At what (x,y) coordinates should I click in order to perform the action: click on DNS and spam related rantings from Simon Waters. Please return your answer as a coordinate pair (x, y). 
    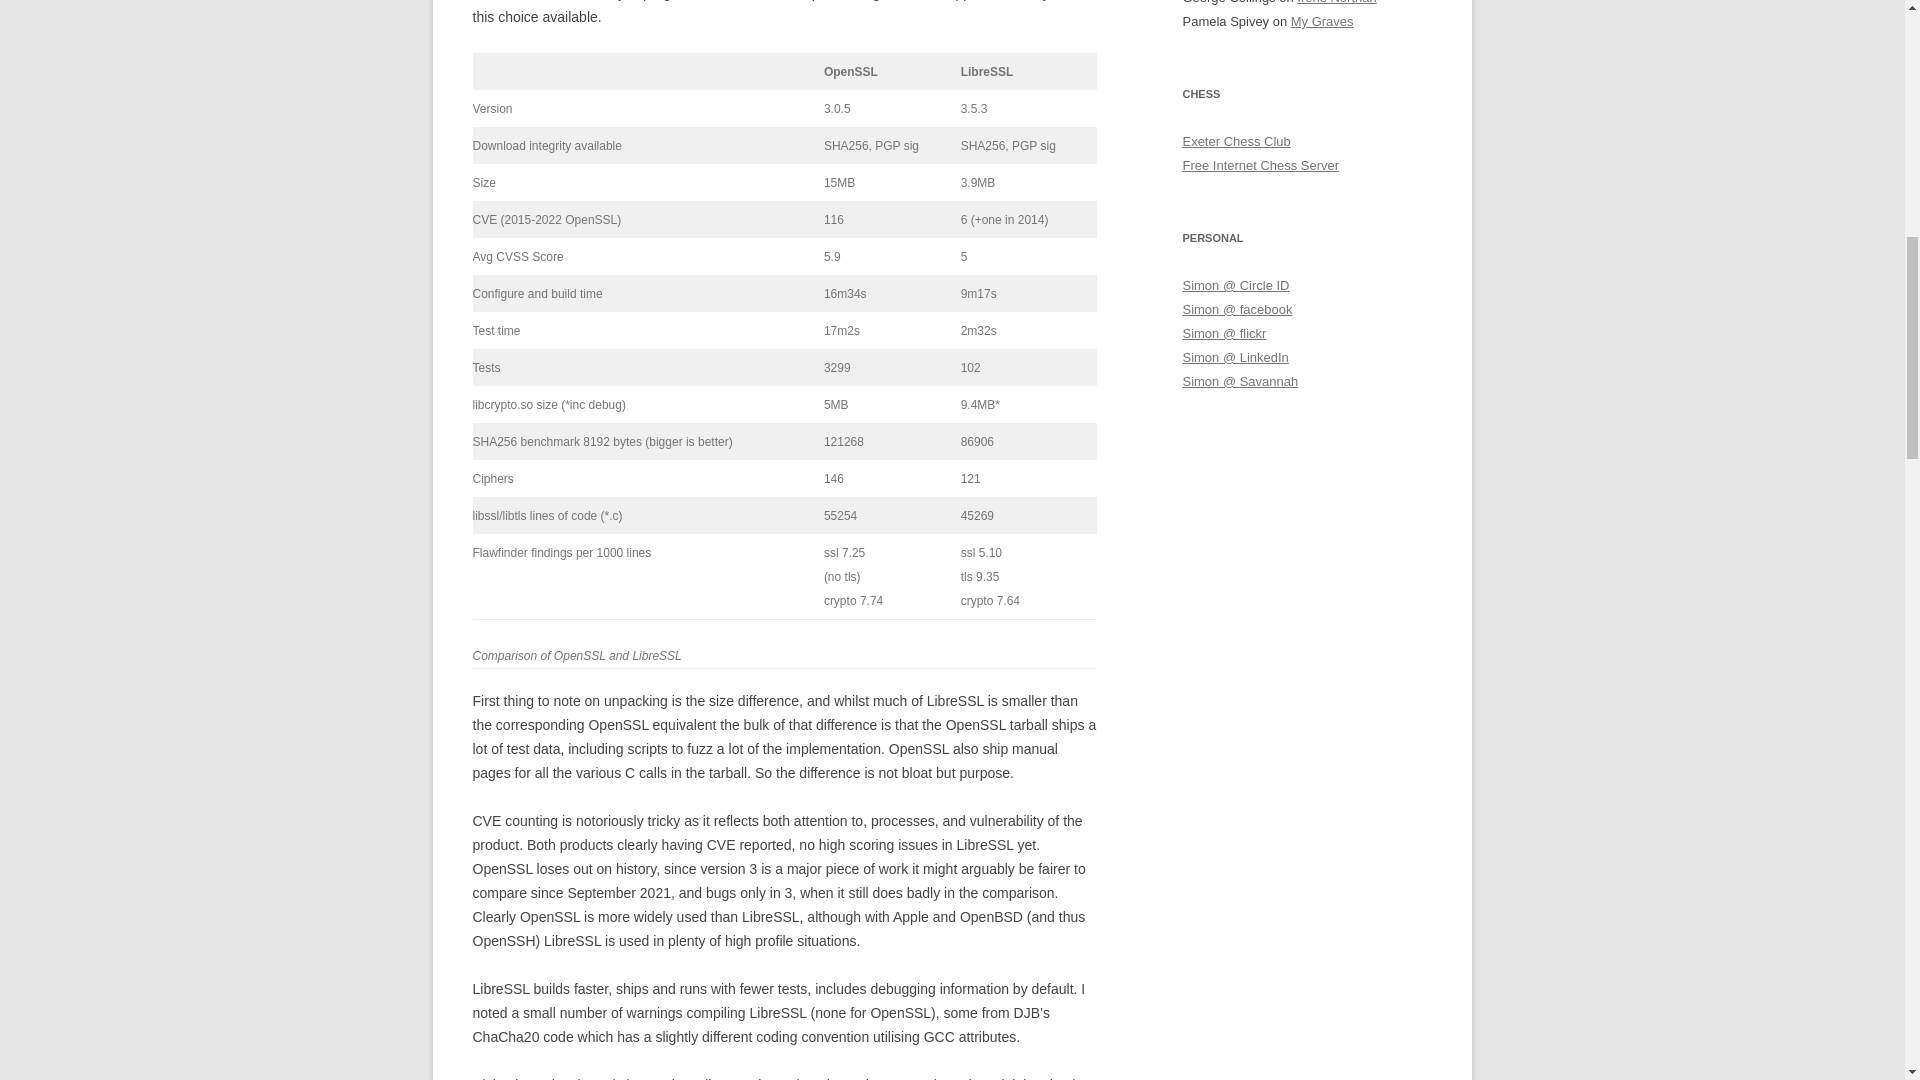
    Looking at the image, I should click on (1235, 284).